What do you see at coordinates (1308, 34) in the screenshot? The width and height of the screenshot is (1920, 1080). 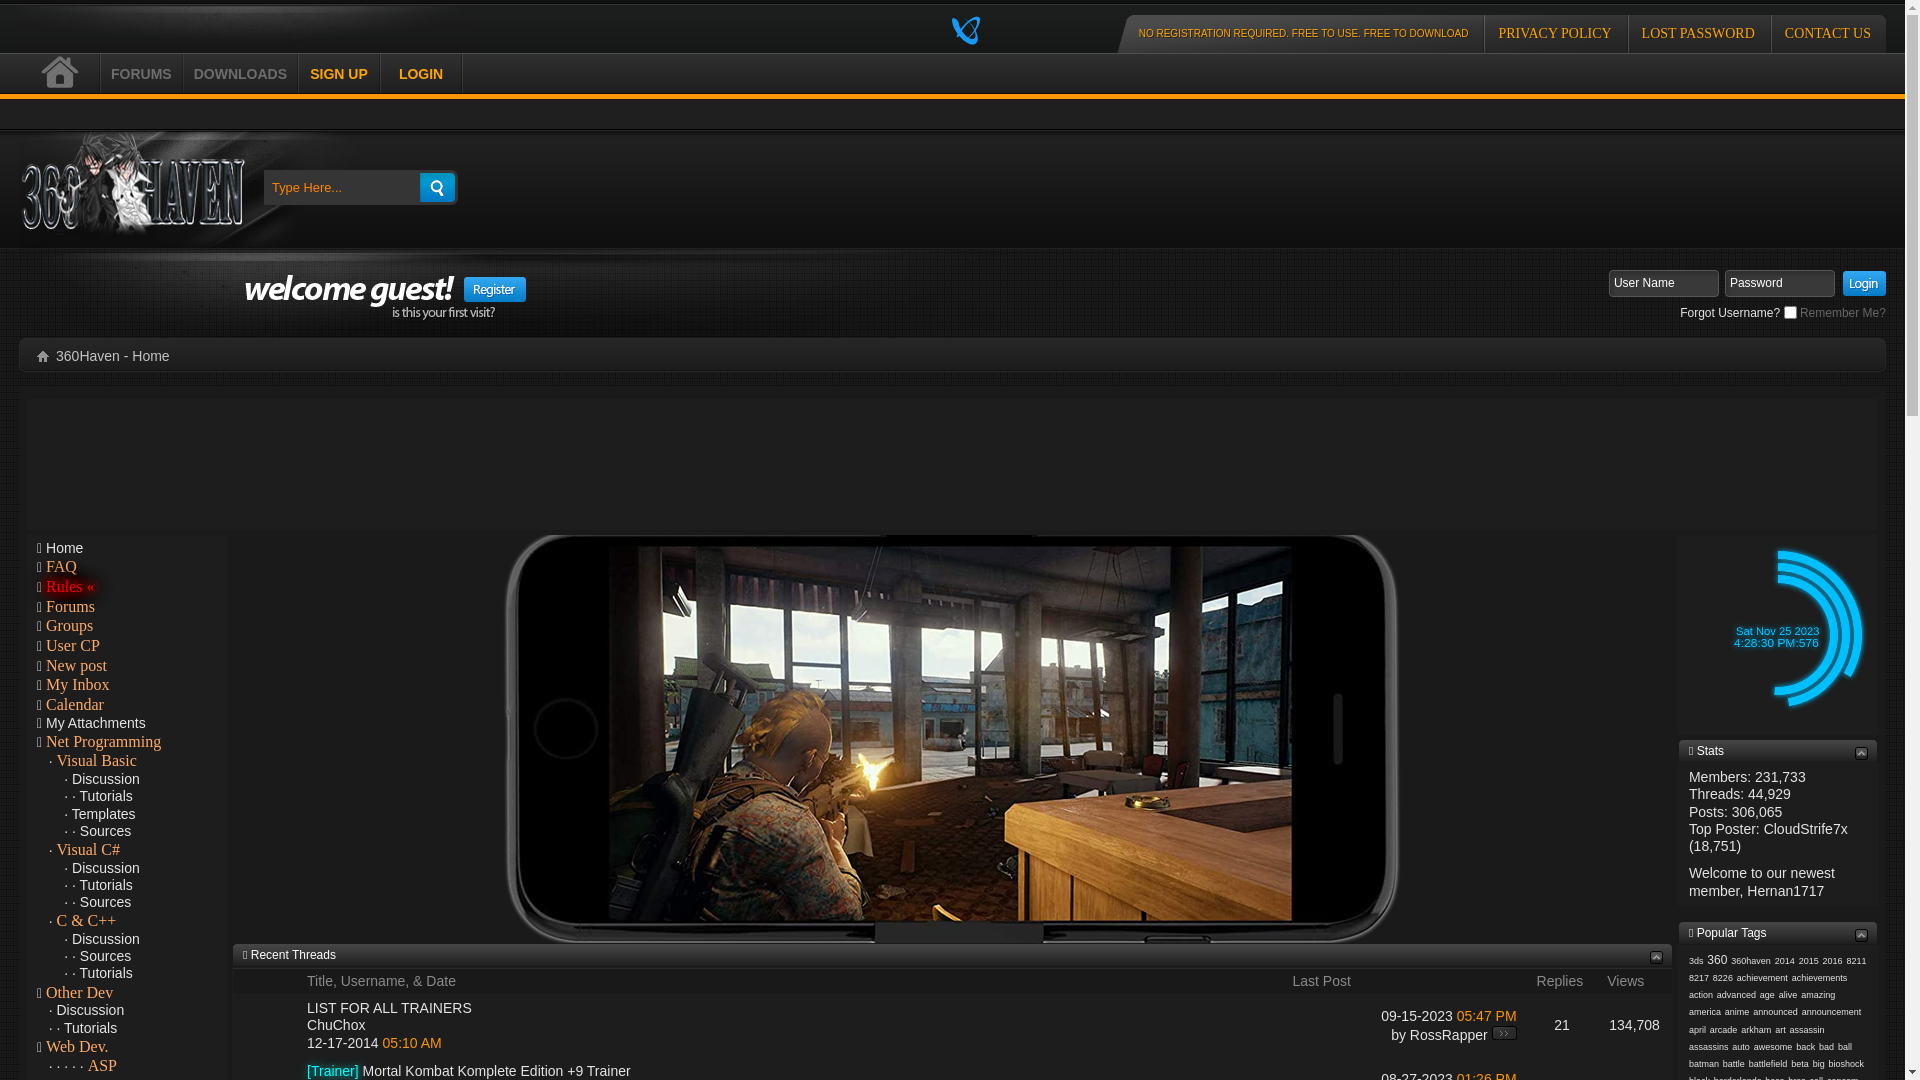 I see `NO REGISTRATION REQUIRED. FREE TO USE. FREE TO DOWNLOAD` at bounding box center [1308, 34].